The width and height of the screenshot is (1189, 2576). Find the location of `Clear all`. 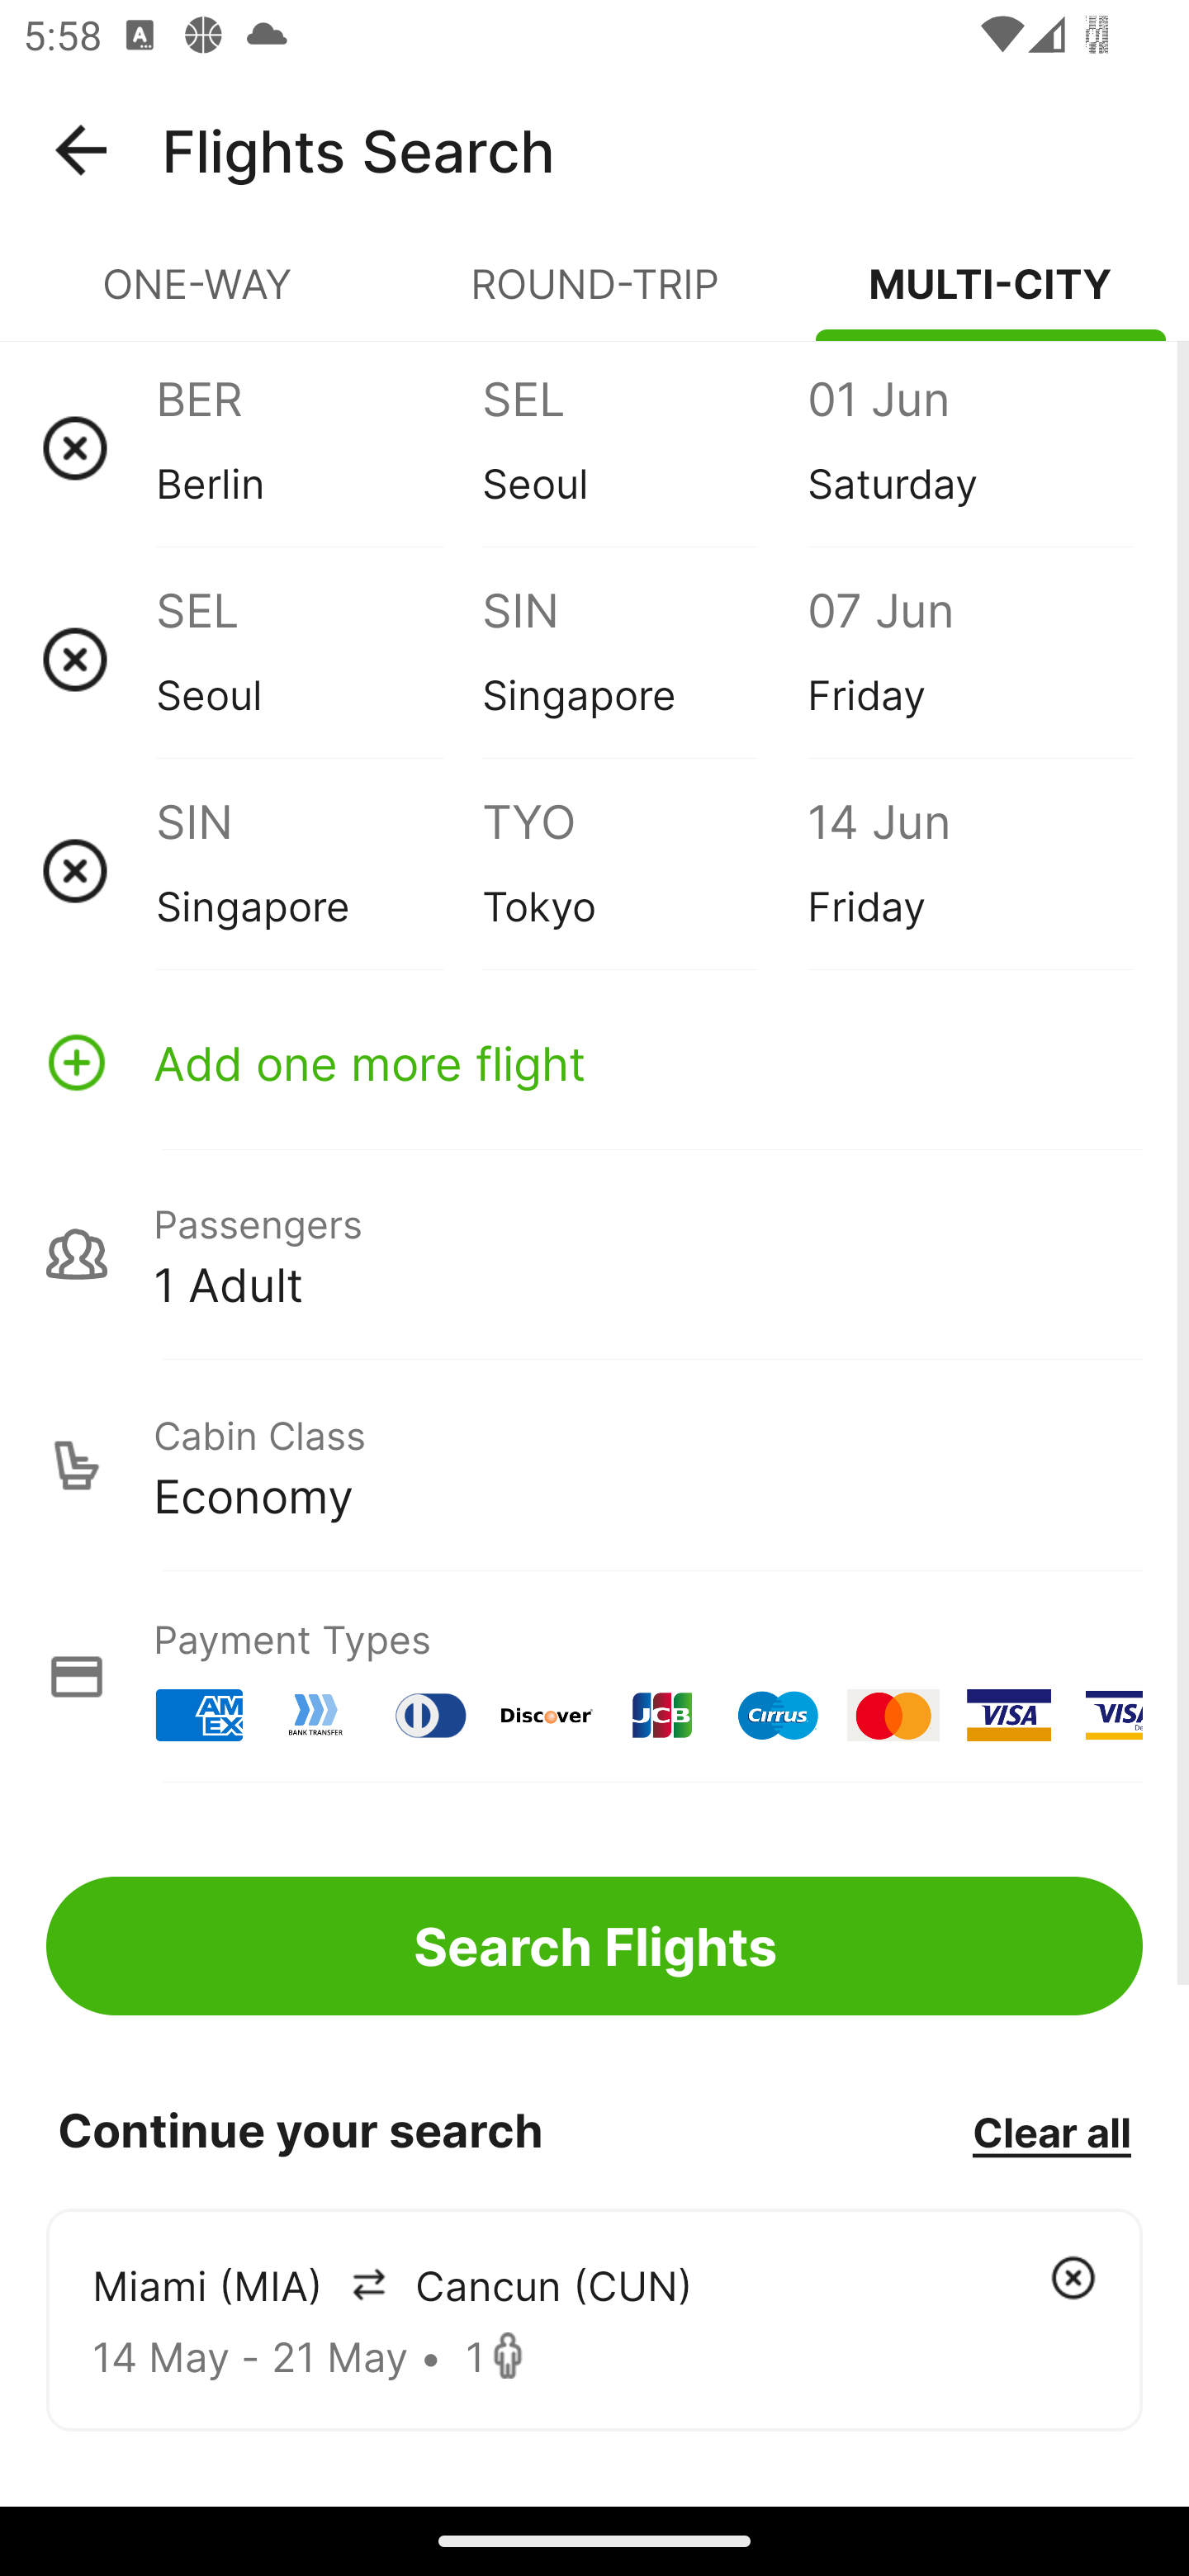

Clear all is located at coordinates (1051, 2131).